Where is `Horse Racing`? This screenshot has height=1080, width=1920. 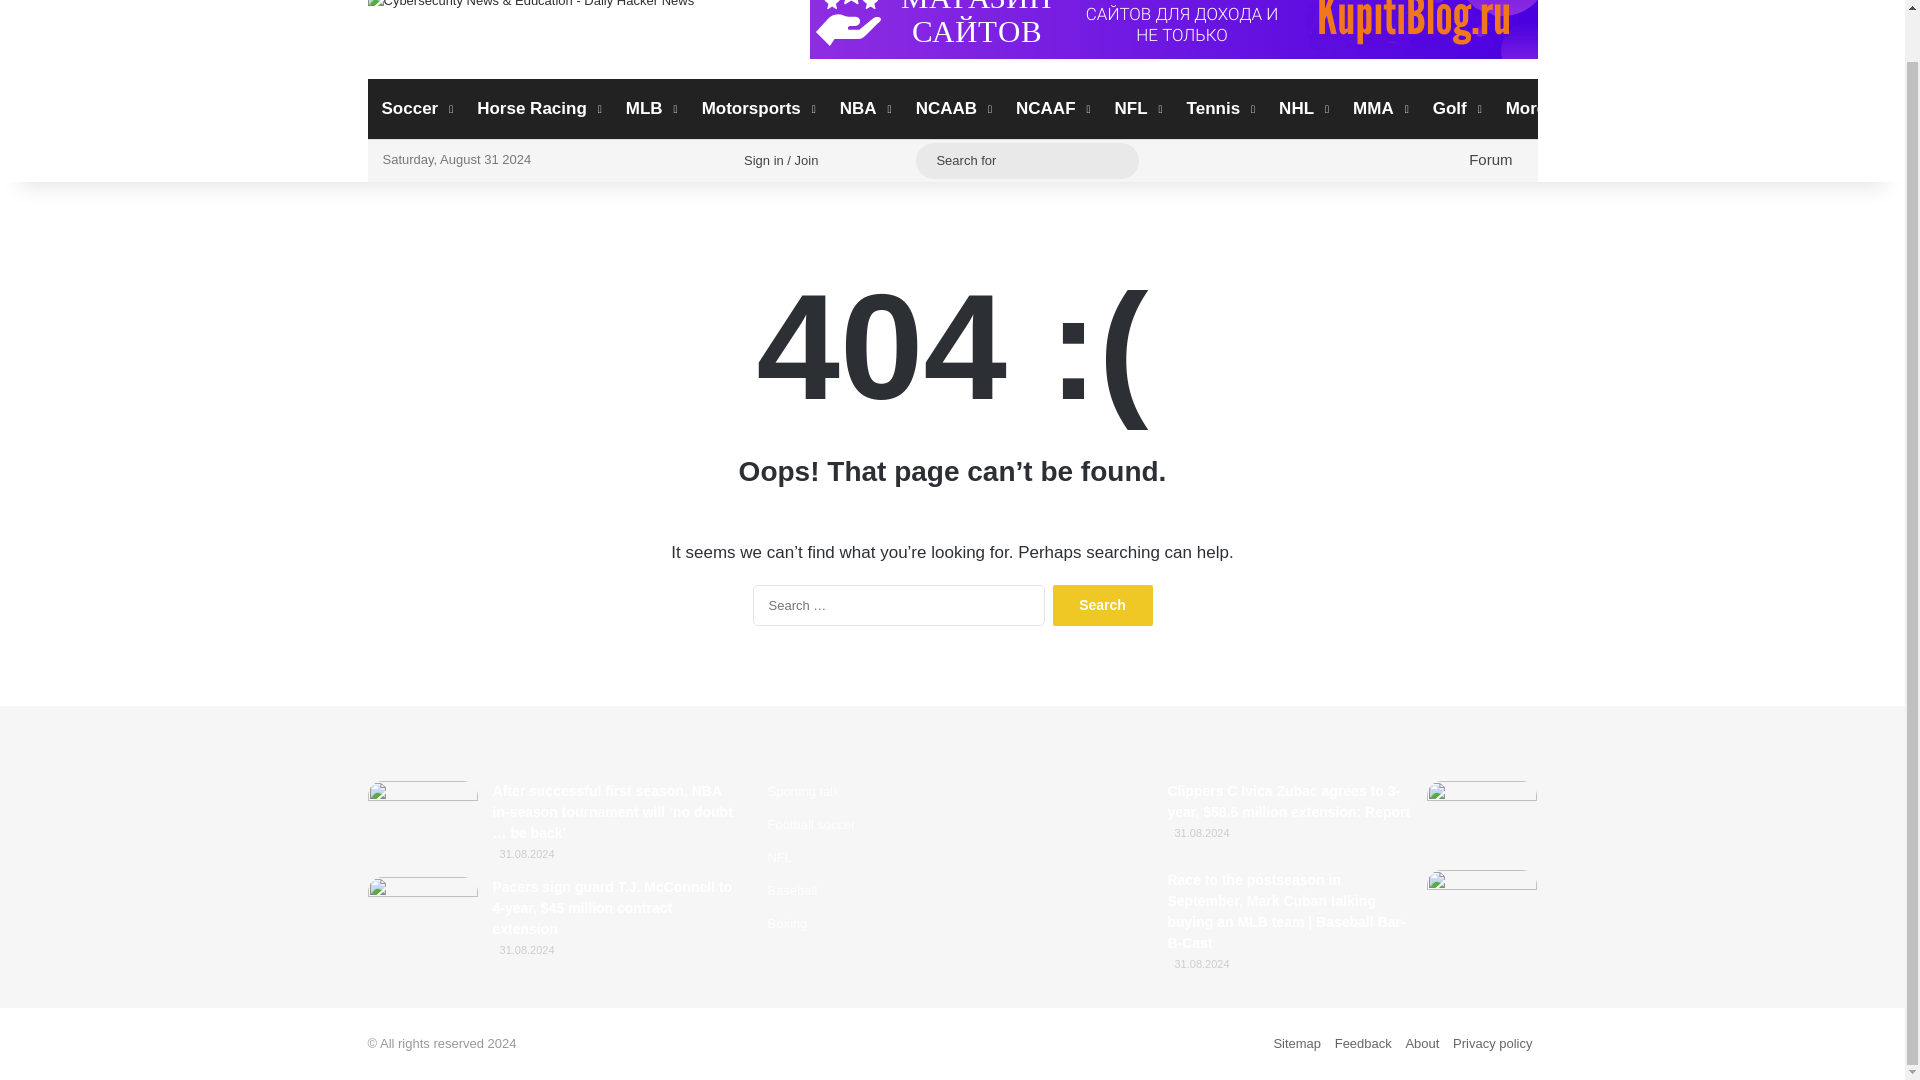 Horse Racing is located at coordinates (537, 108).